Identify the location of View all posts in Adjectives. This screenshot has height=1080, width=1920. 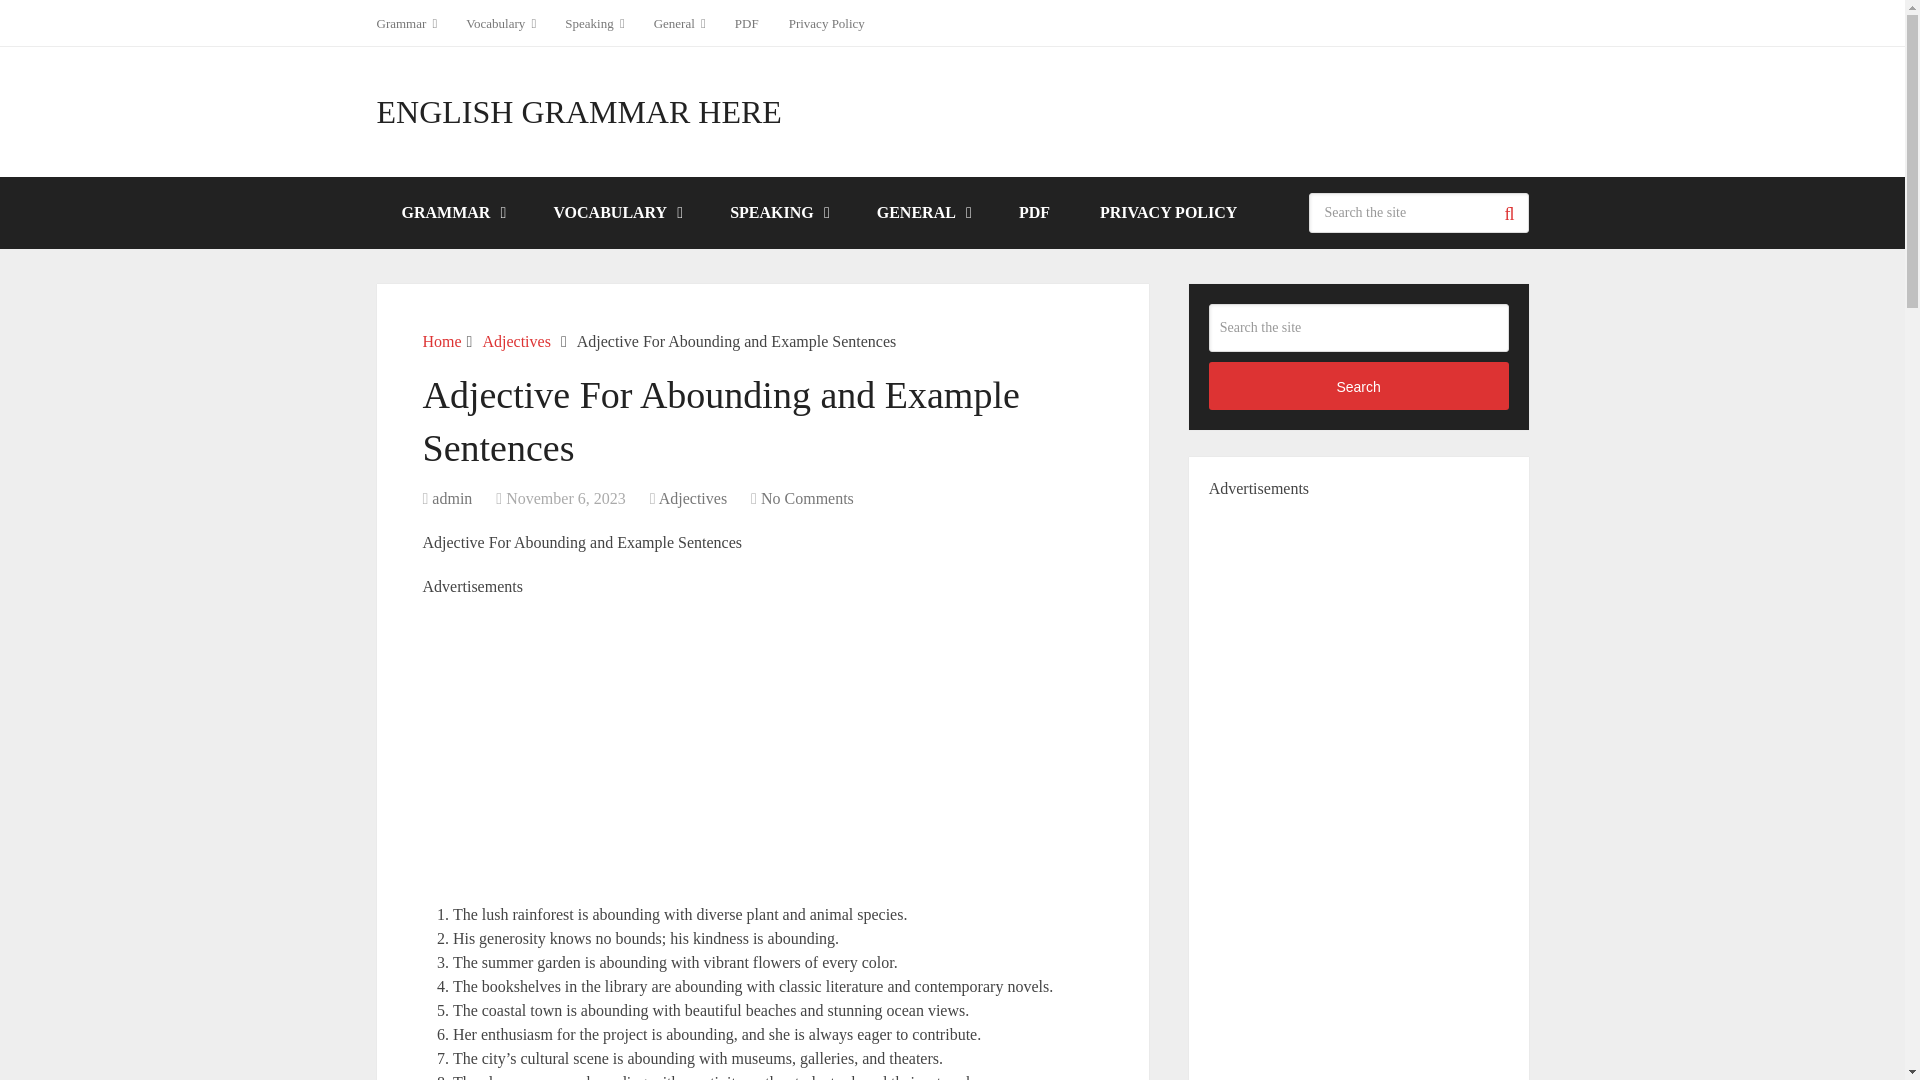
(692, 498).